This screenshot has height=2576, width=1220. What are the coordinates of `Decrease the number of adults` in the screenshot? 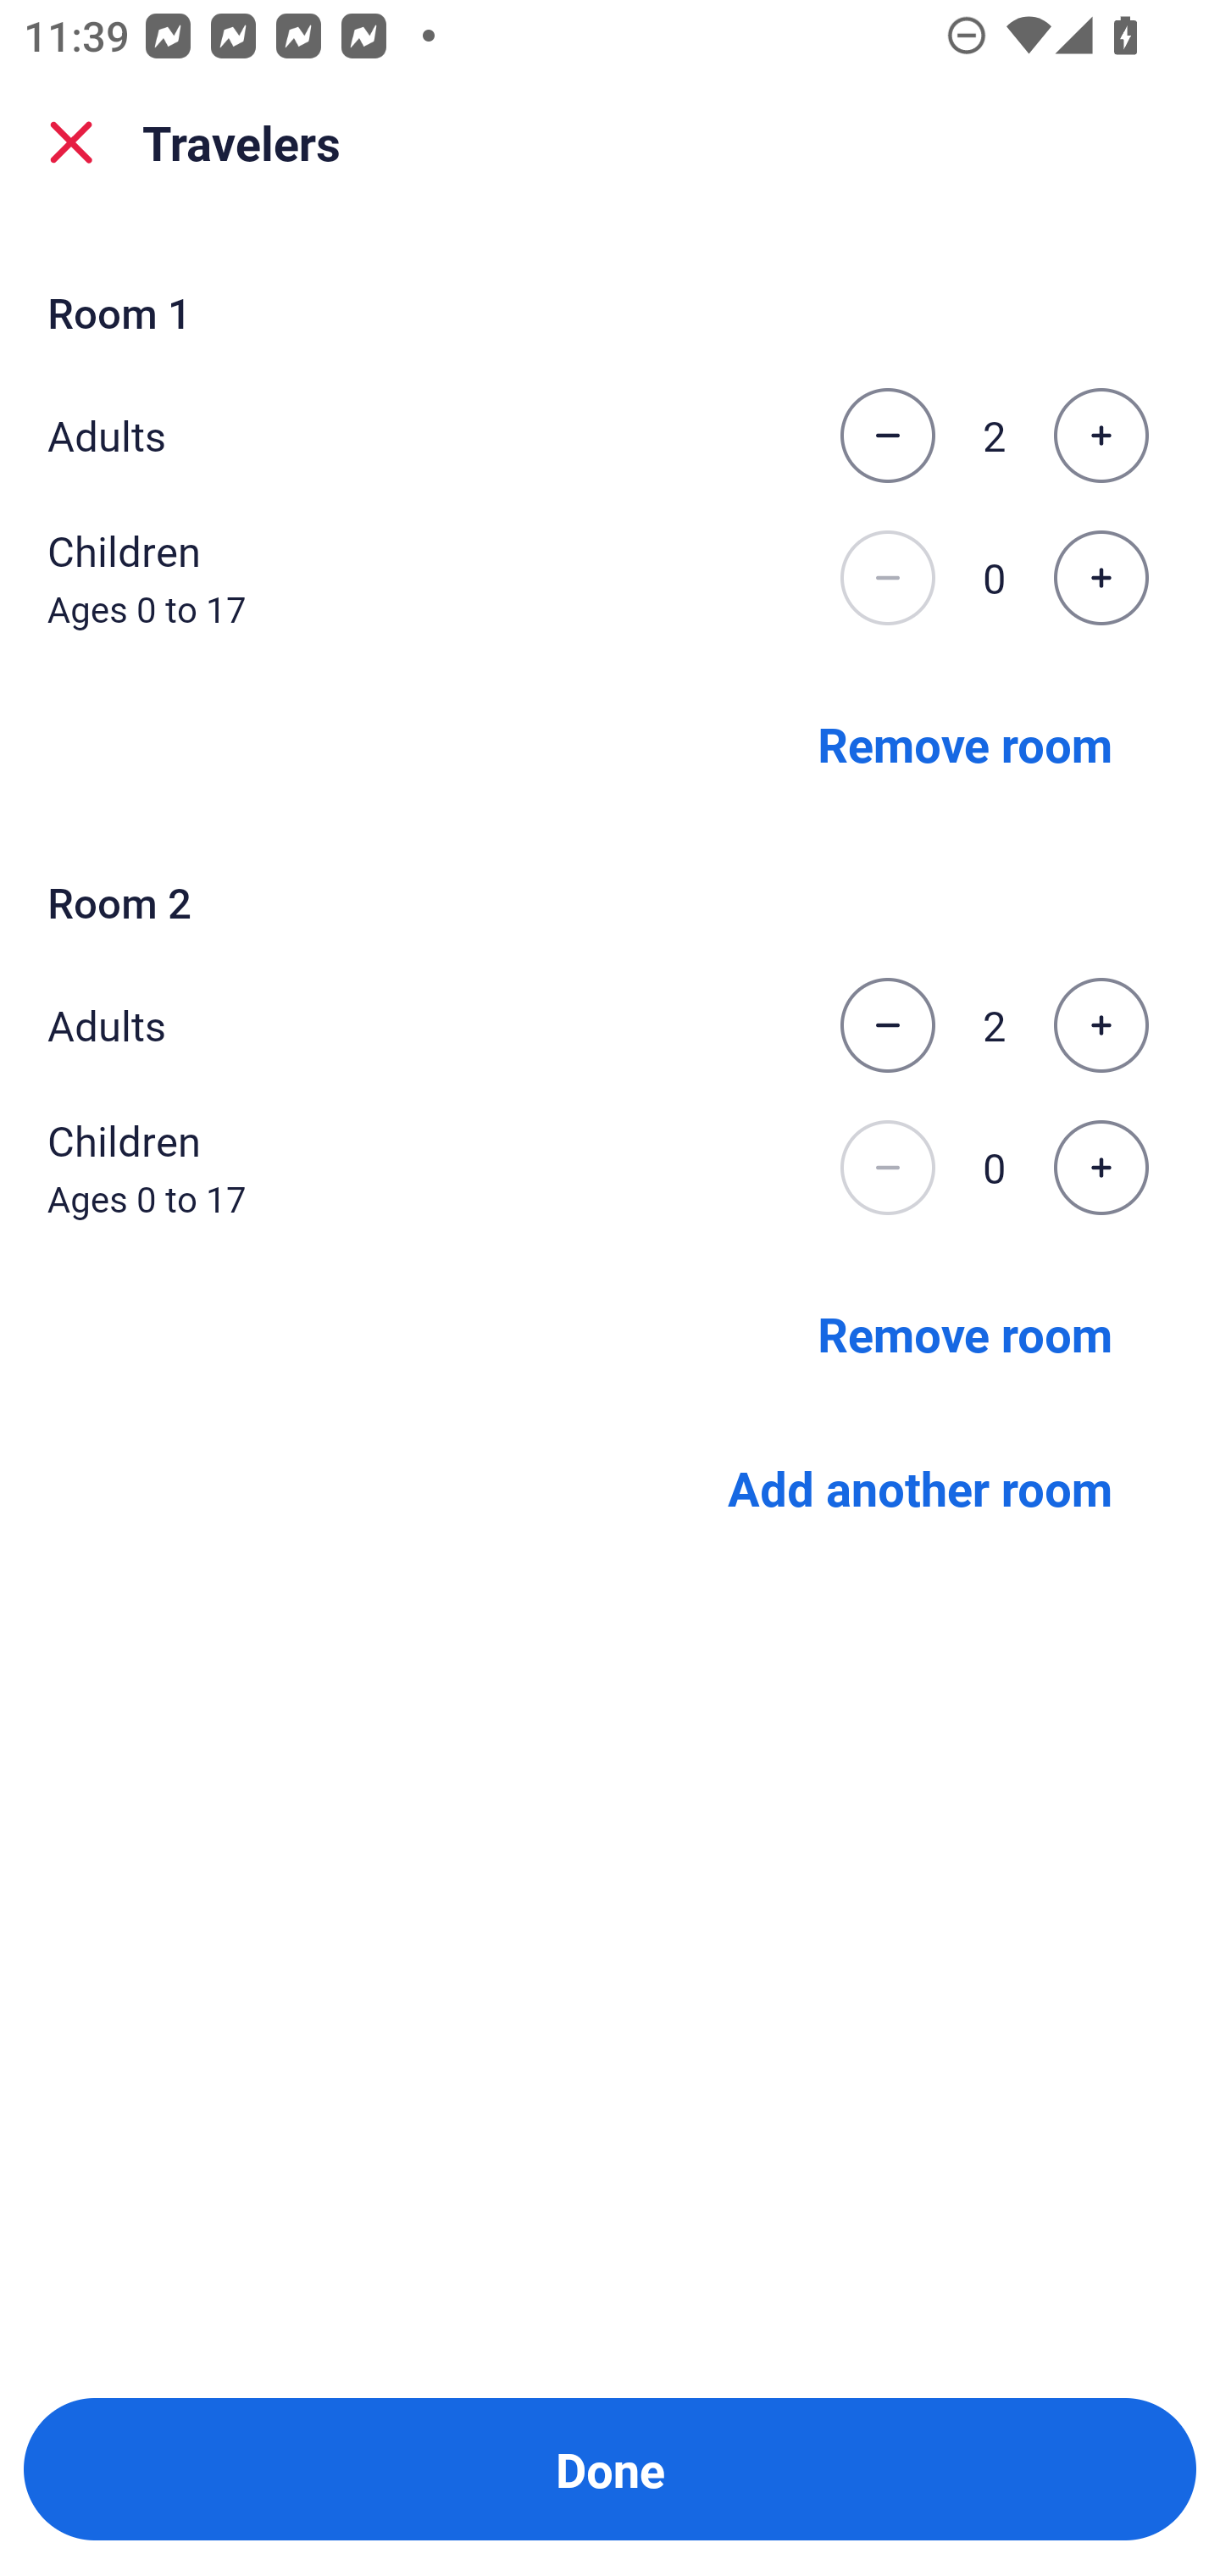 It's located at (887, 1025).